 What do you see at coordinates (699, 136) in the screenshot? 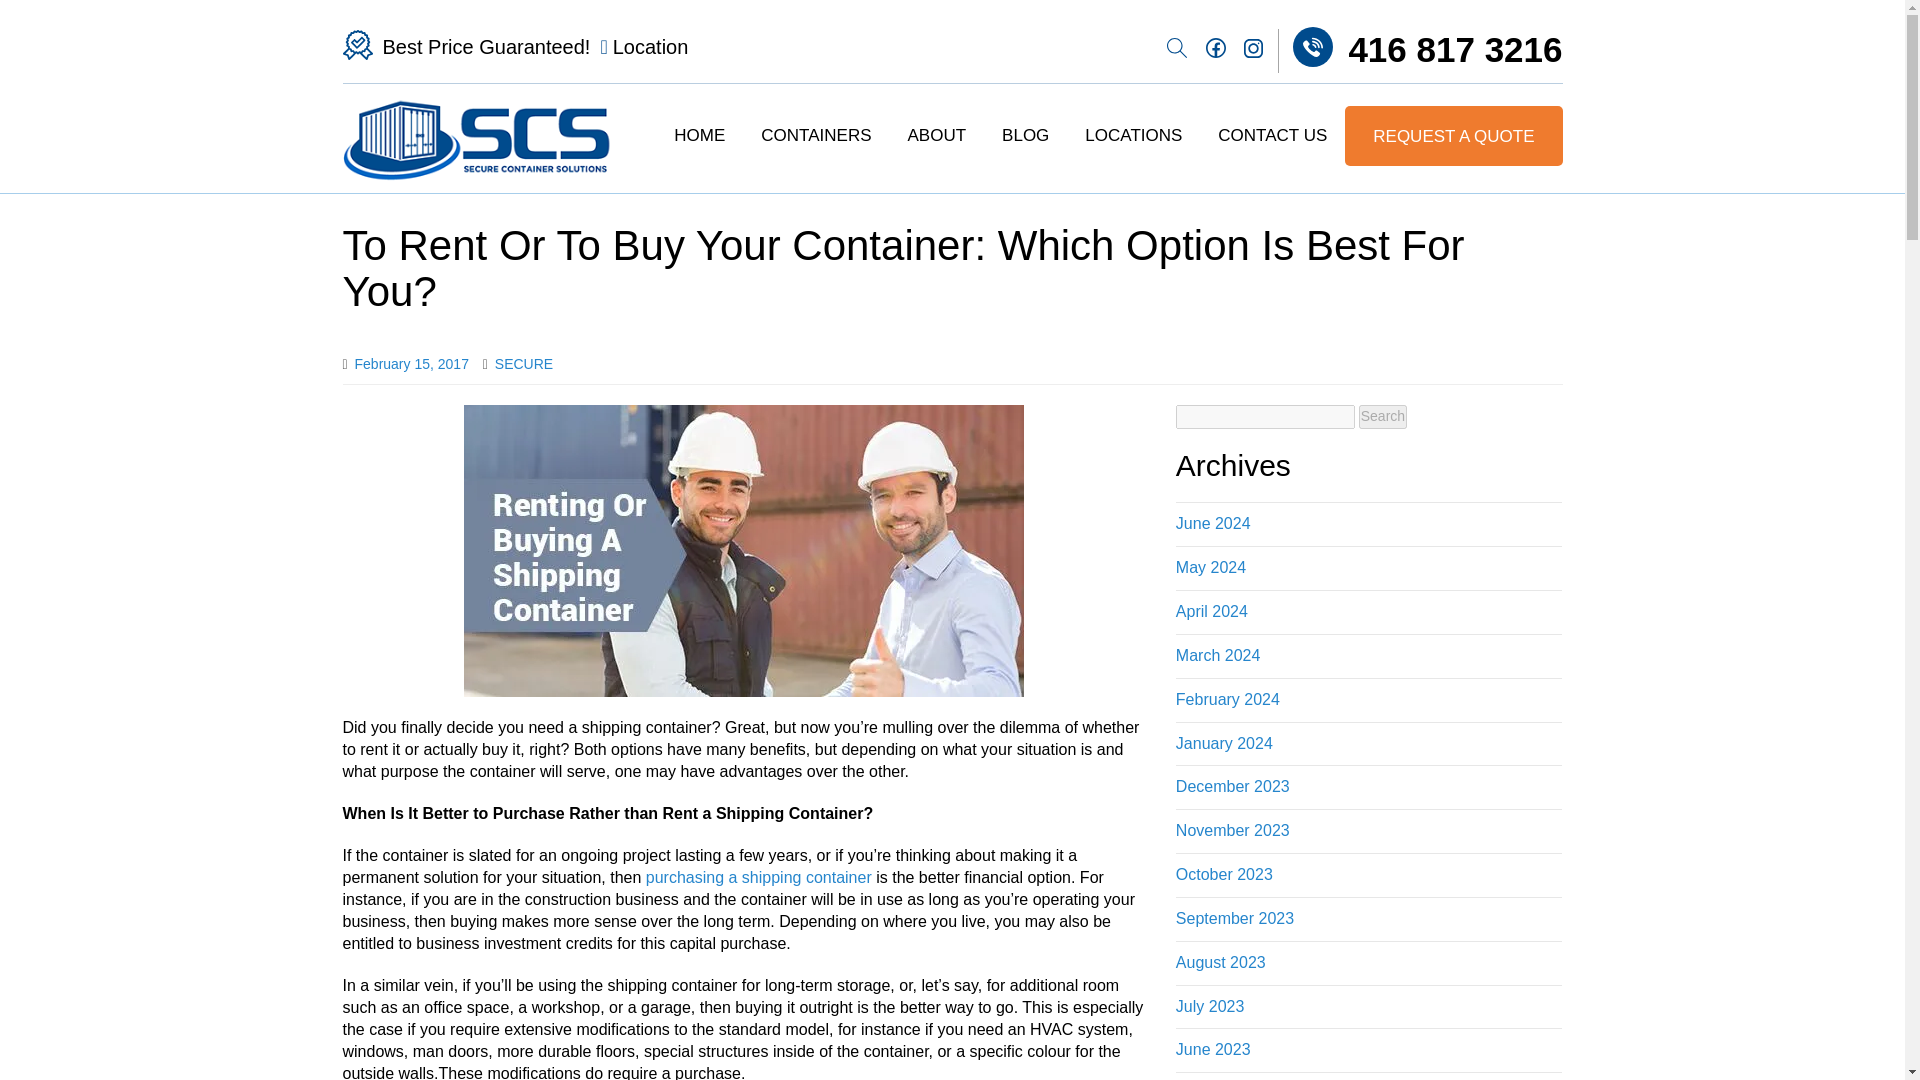
I see `HOME` at bounding box center [699, 136].